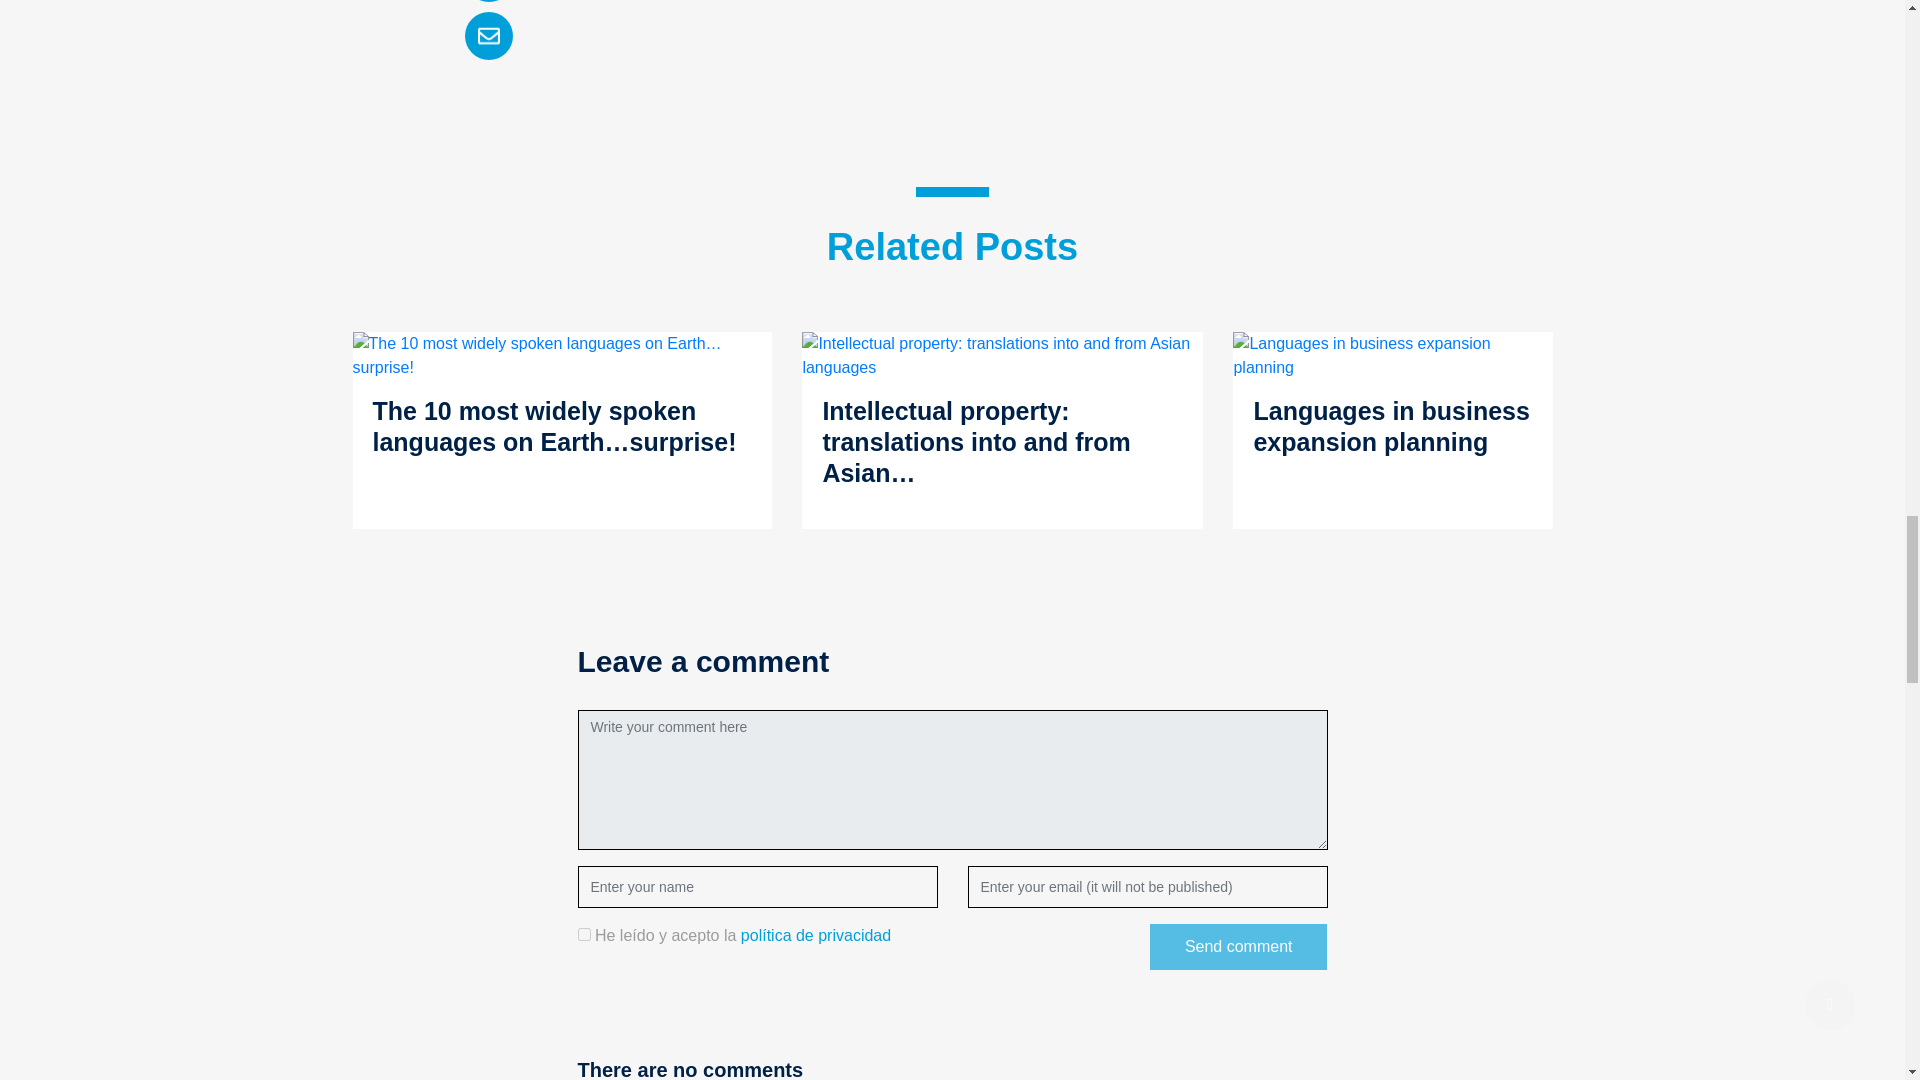 Image resolution: width=1920 pixels, height=1080 pixels. Describe the element at coordinates (1392, 356) in the screenshot. I see `Languages in business expansion planning` at that location.